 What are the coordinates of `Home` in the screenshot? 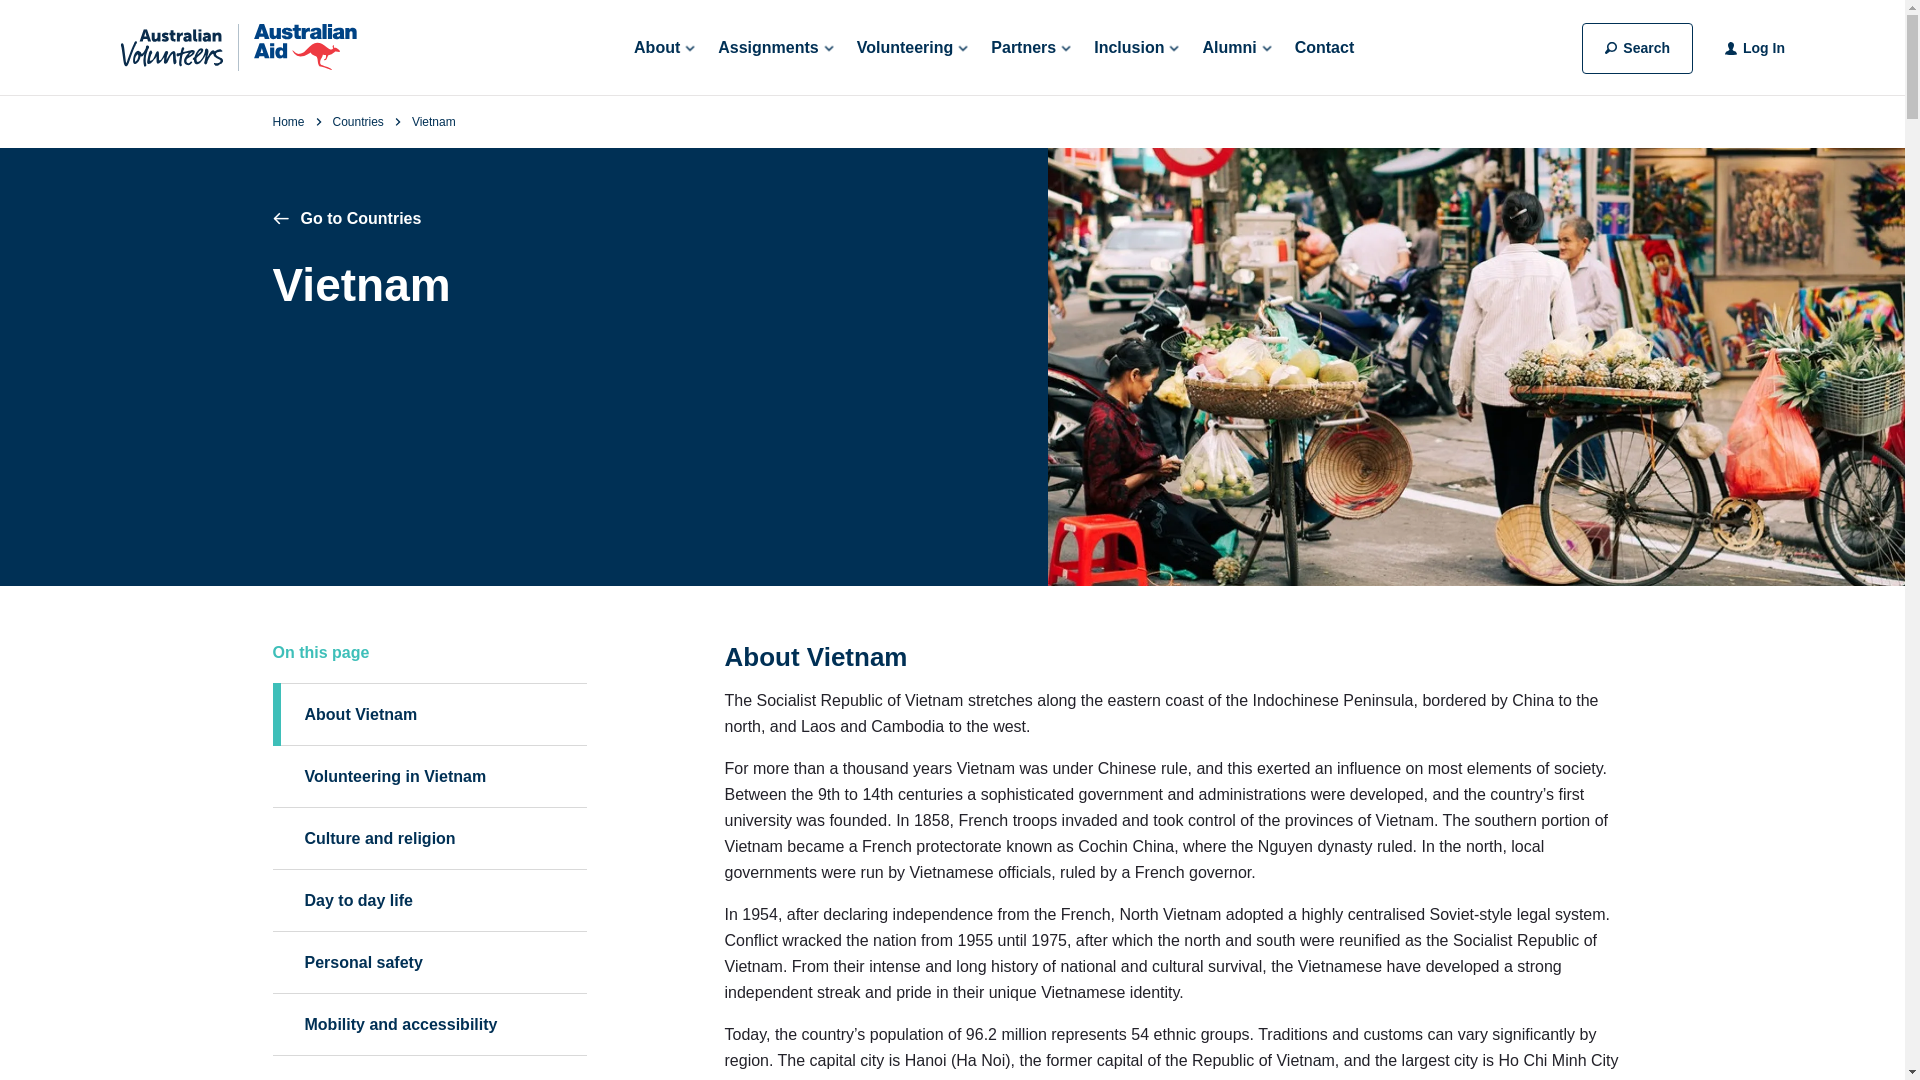 It's located at (288, 121).